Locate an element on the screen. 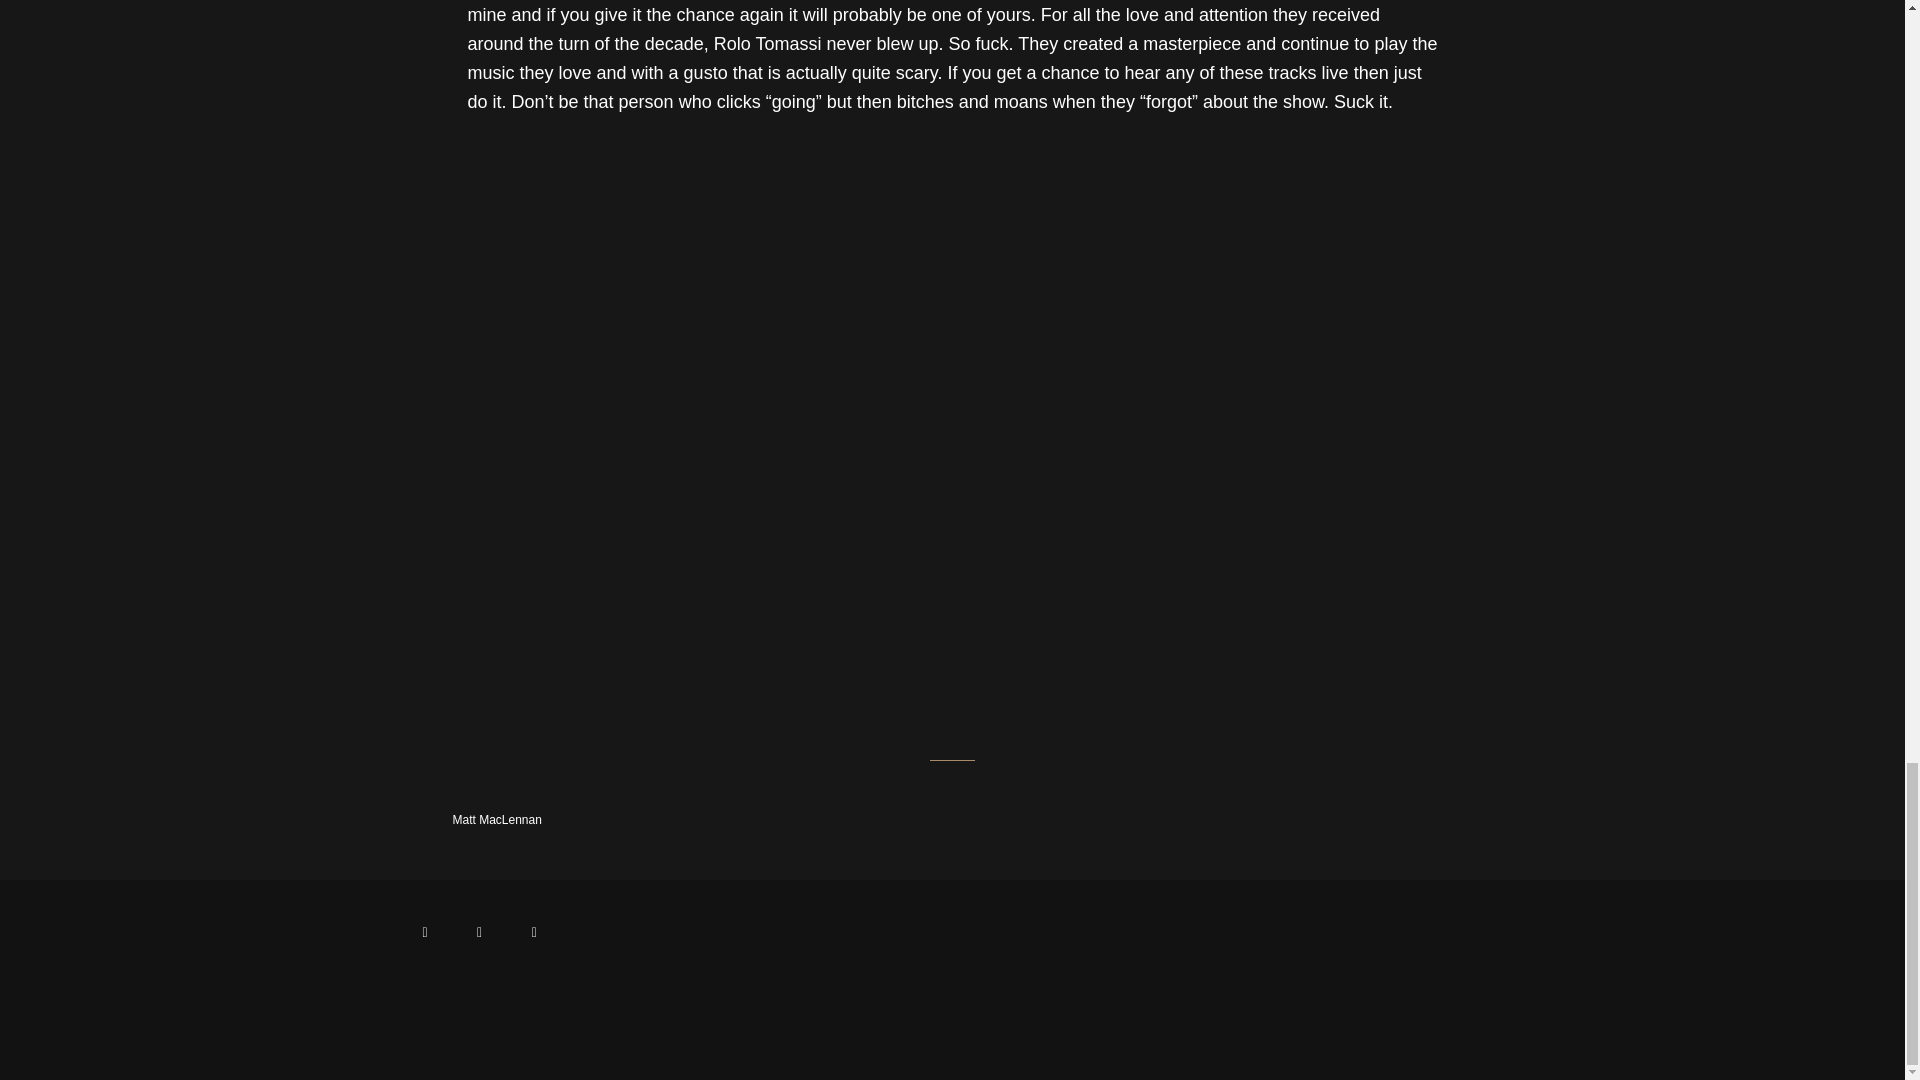  Matt MacLennan is located at coordinates (466, 820).